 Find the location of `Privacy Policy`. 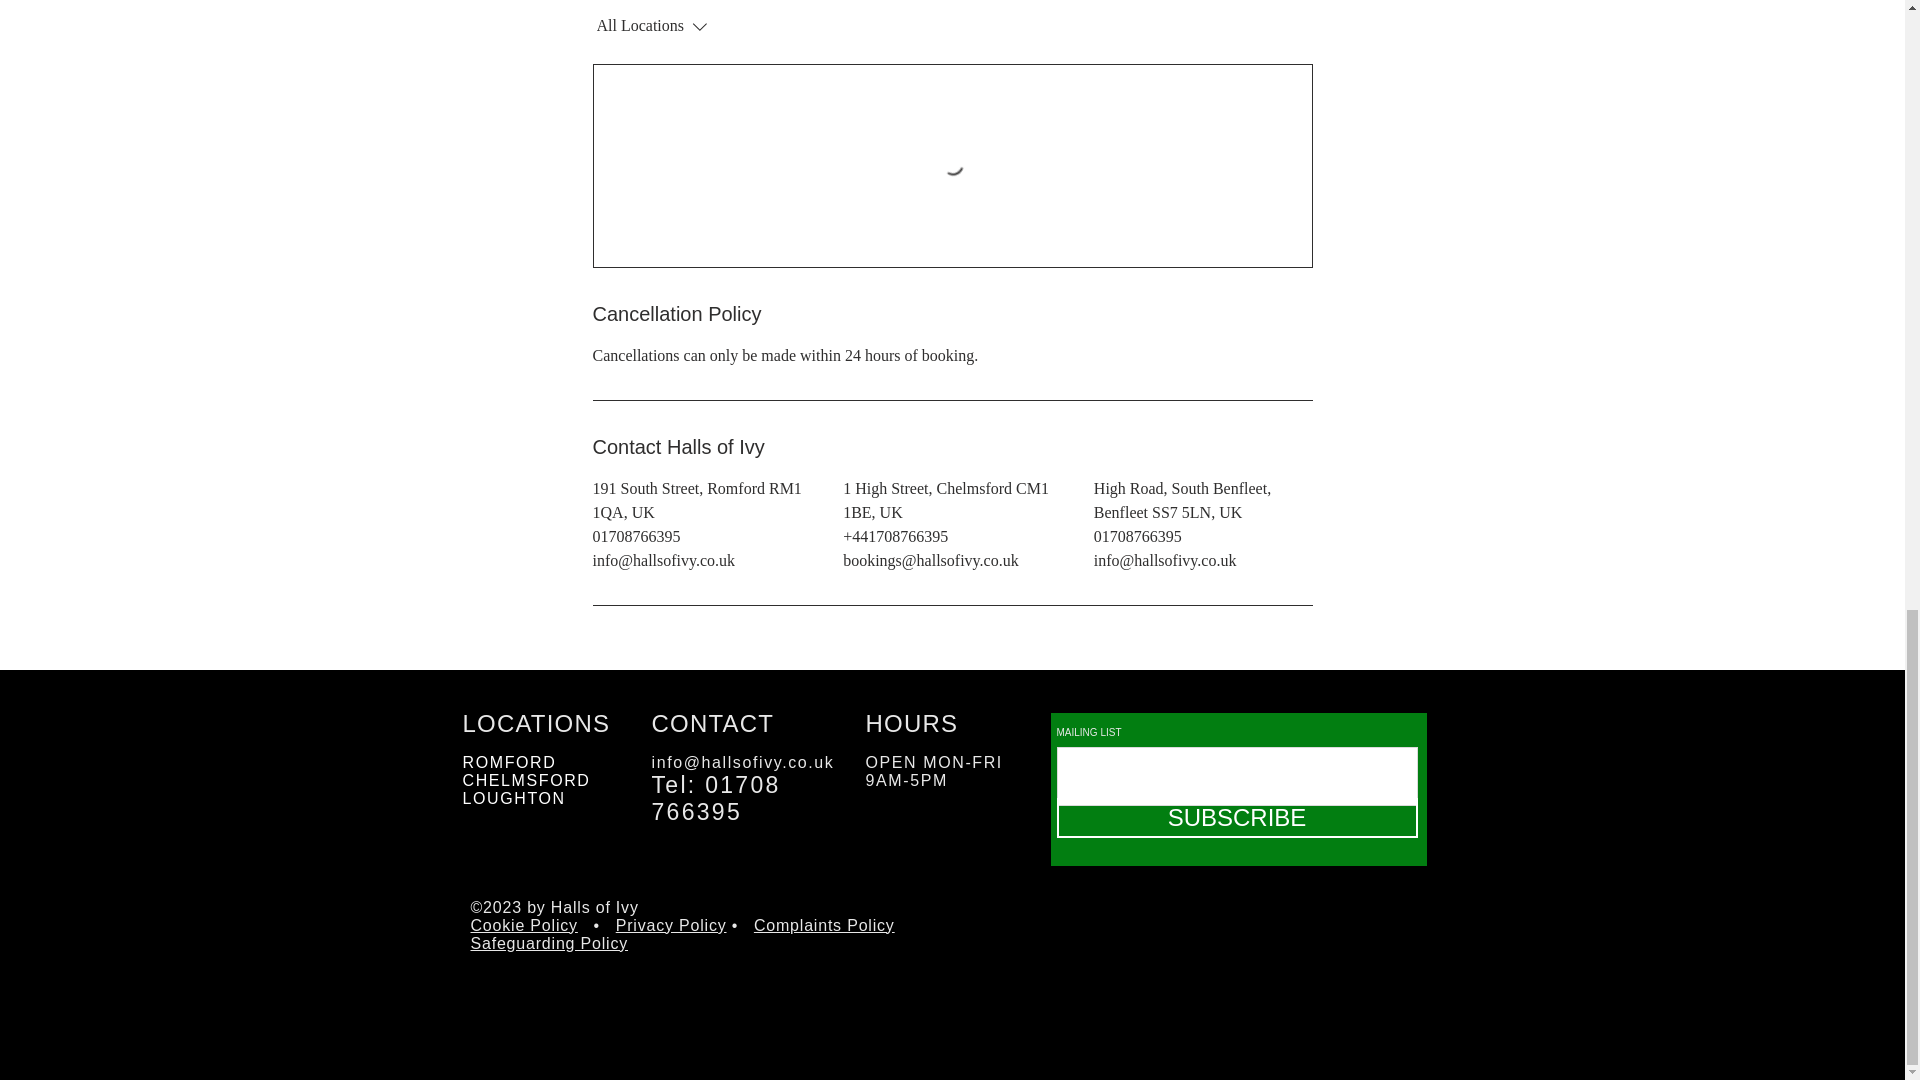

Privacy Policy is located at coordinates (672, 925).